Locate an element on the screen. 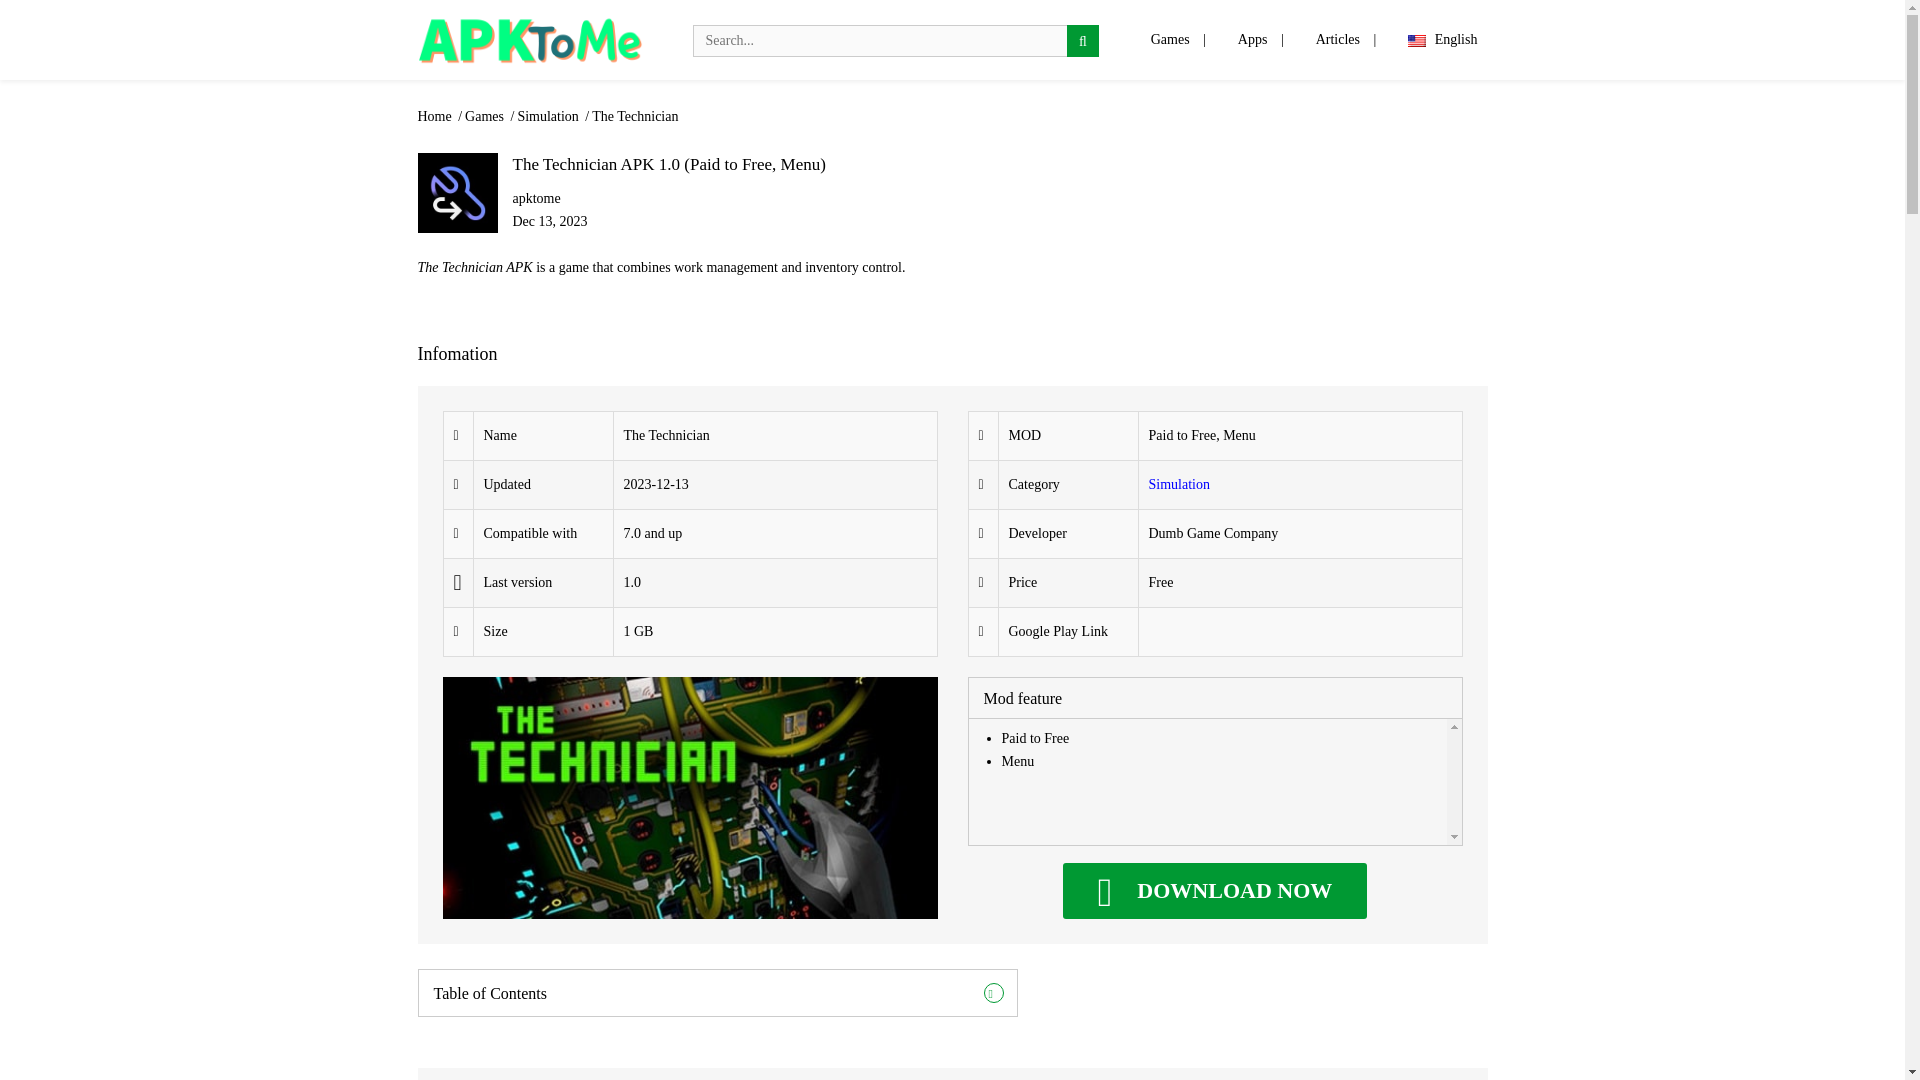 The image size is (1920, 1080). Articles is located at coordinates (1339, 40).